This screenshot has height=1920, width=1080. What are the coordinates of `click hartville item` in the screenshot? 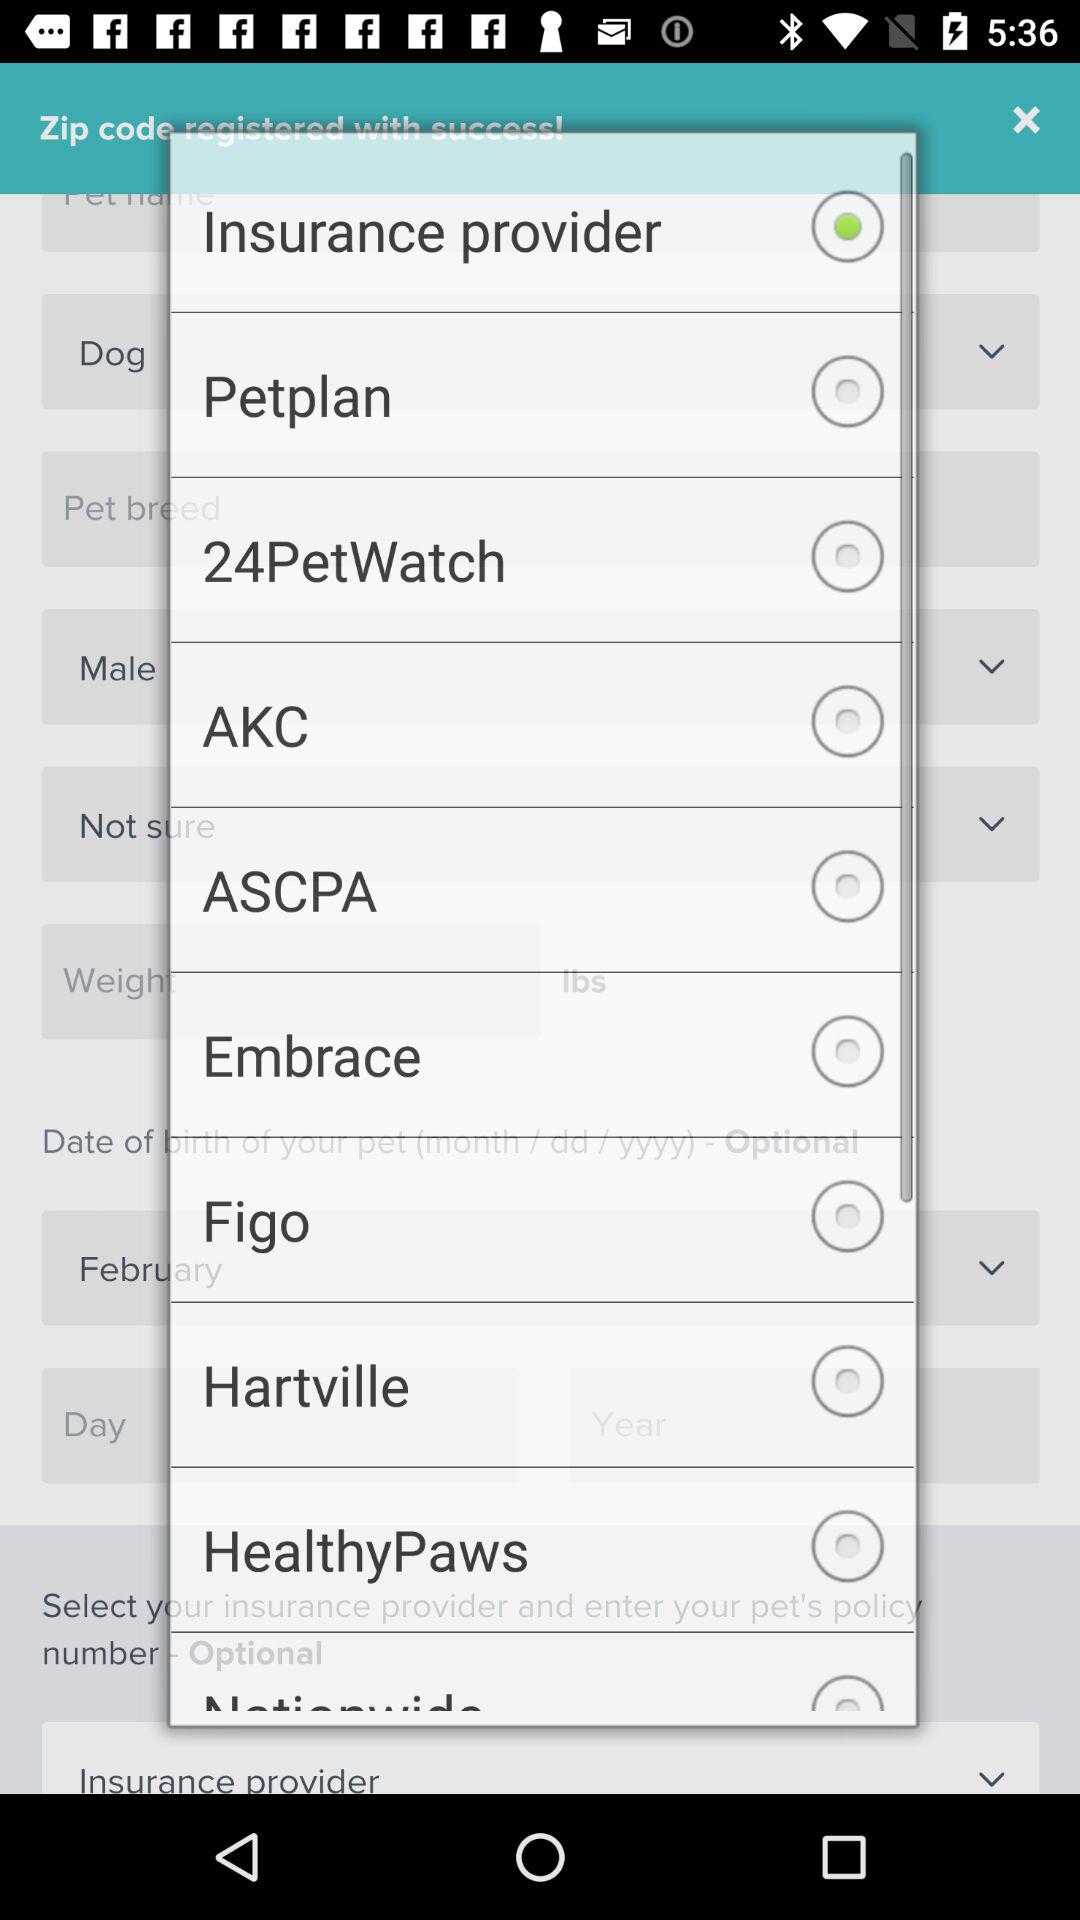 It's located at (542, 1397).